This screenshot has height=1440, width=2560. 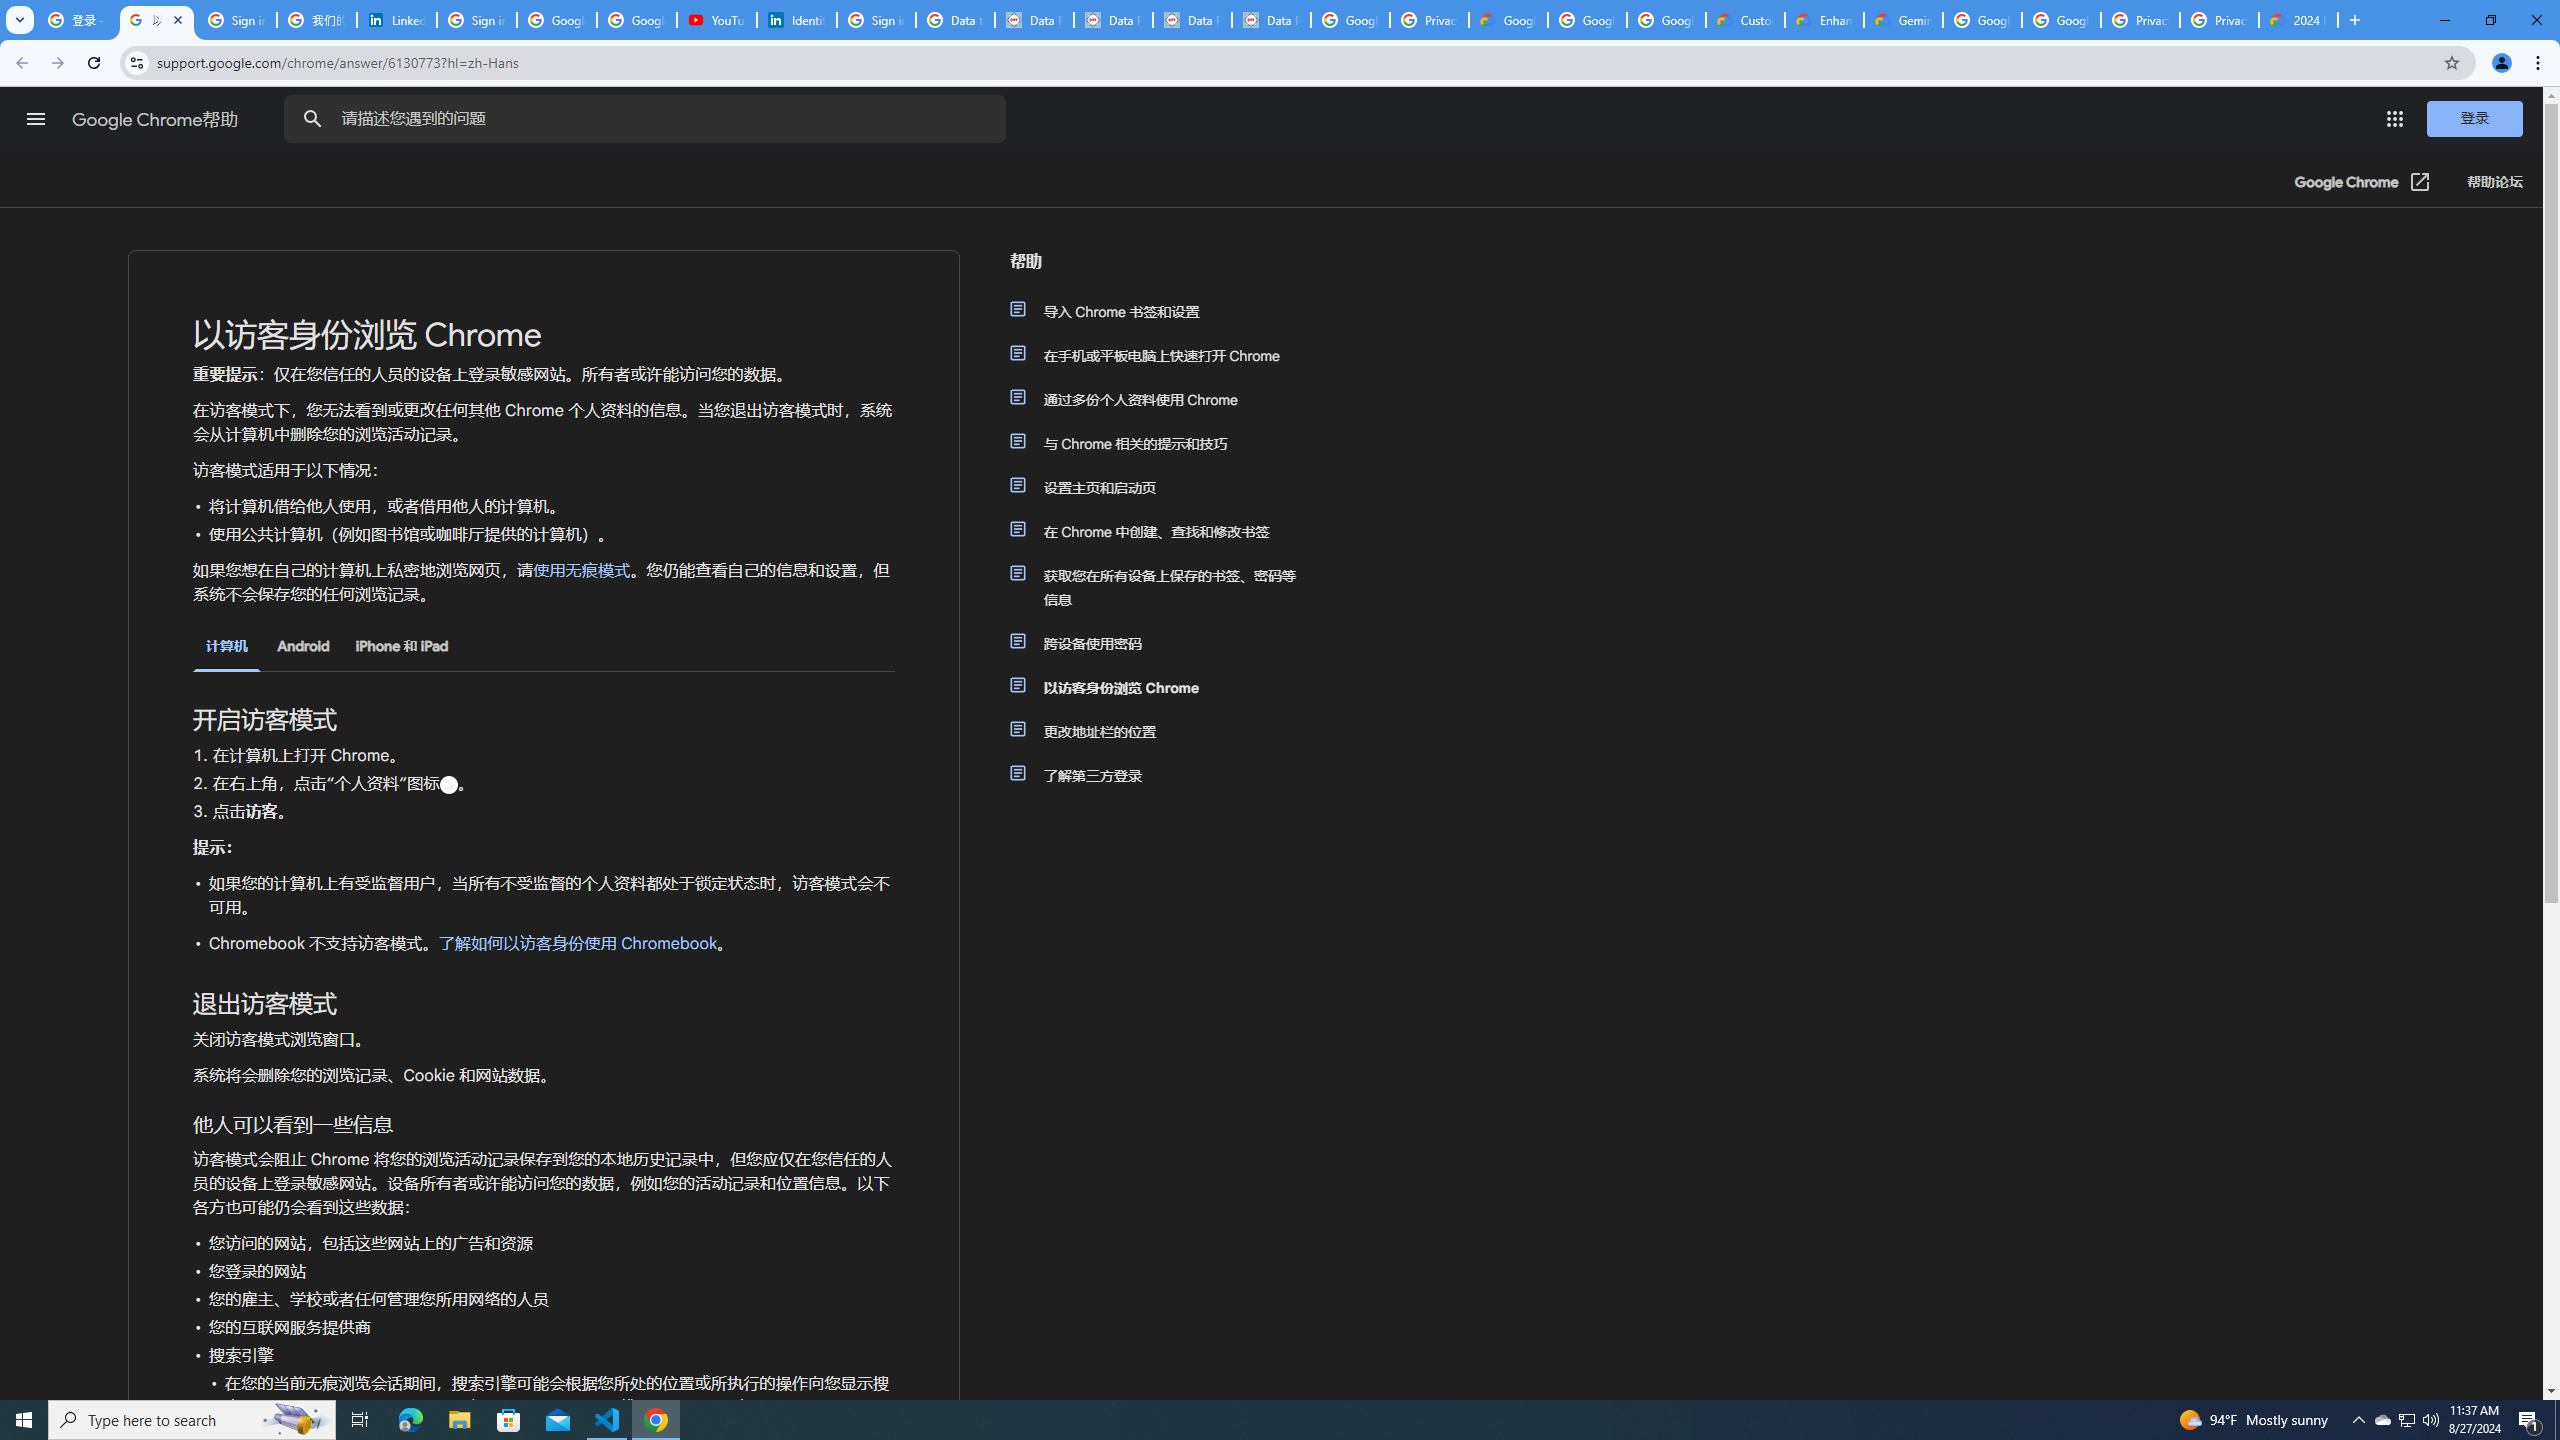 I want to click on LinkedIn Privacy Policy, so click(x=396, y=20).